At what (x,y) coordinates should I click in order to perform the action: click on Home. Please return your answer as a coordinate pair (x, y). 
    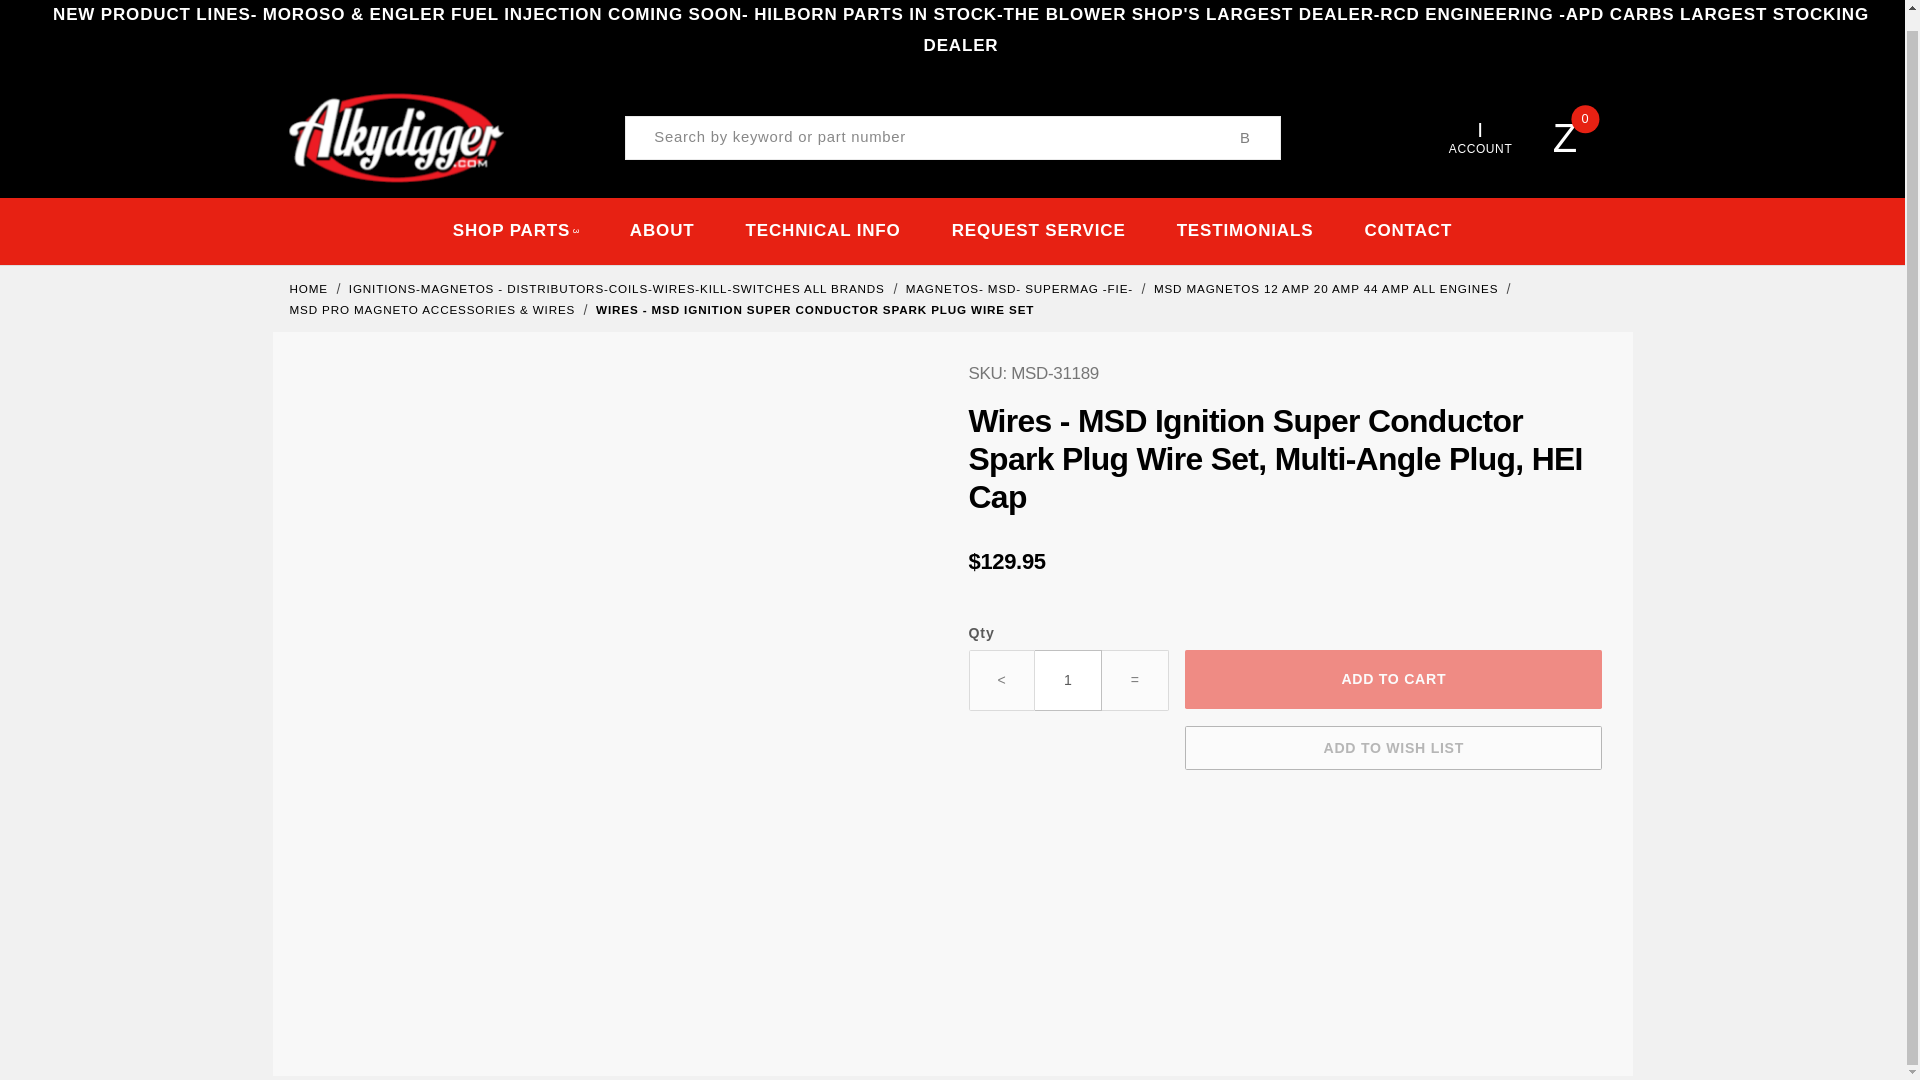
    Looking at the image, I should click on (310, 288).